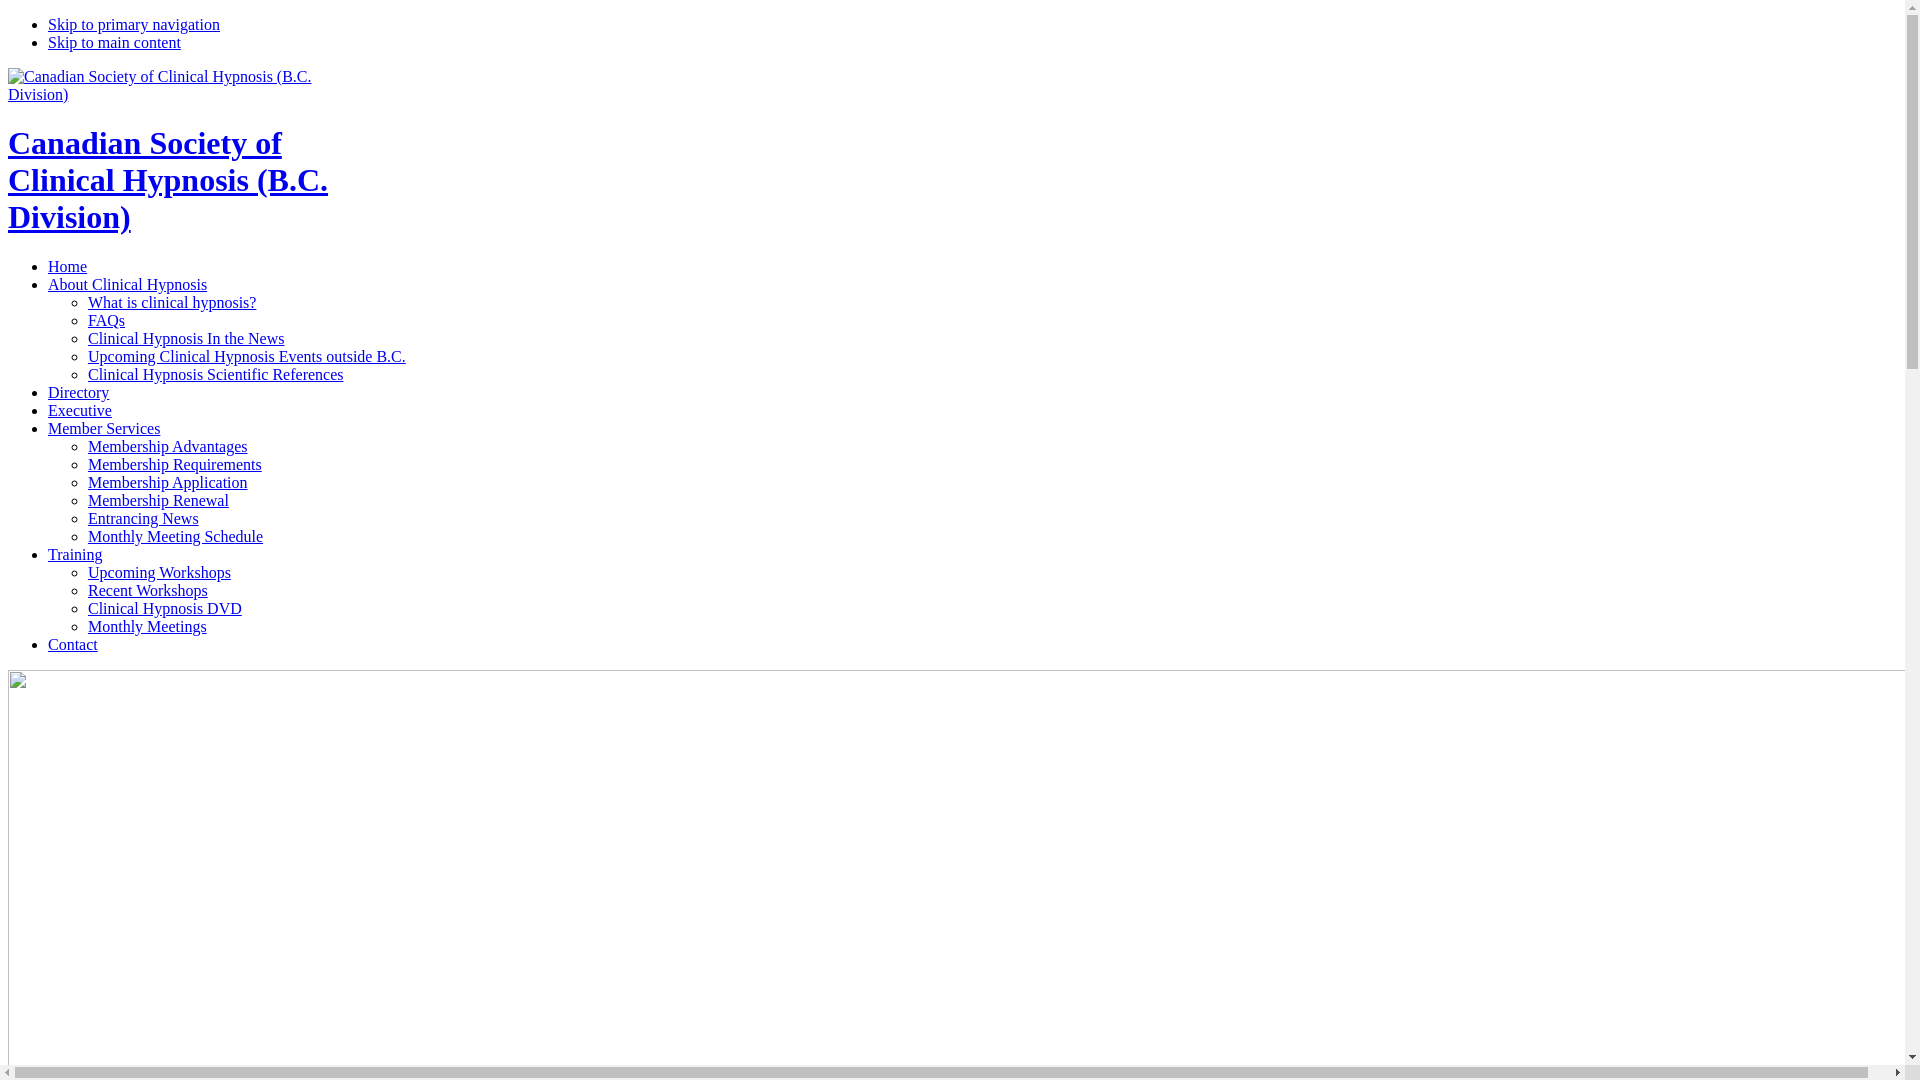 This screenshot has width=1920, height=1080. What do you see at coordinates (186, 338) in the screenshot?
I see `Clinical Hypnosis In the News` at bounding box center [186, 338].